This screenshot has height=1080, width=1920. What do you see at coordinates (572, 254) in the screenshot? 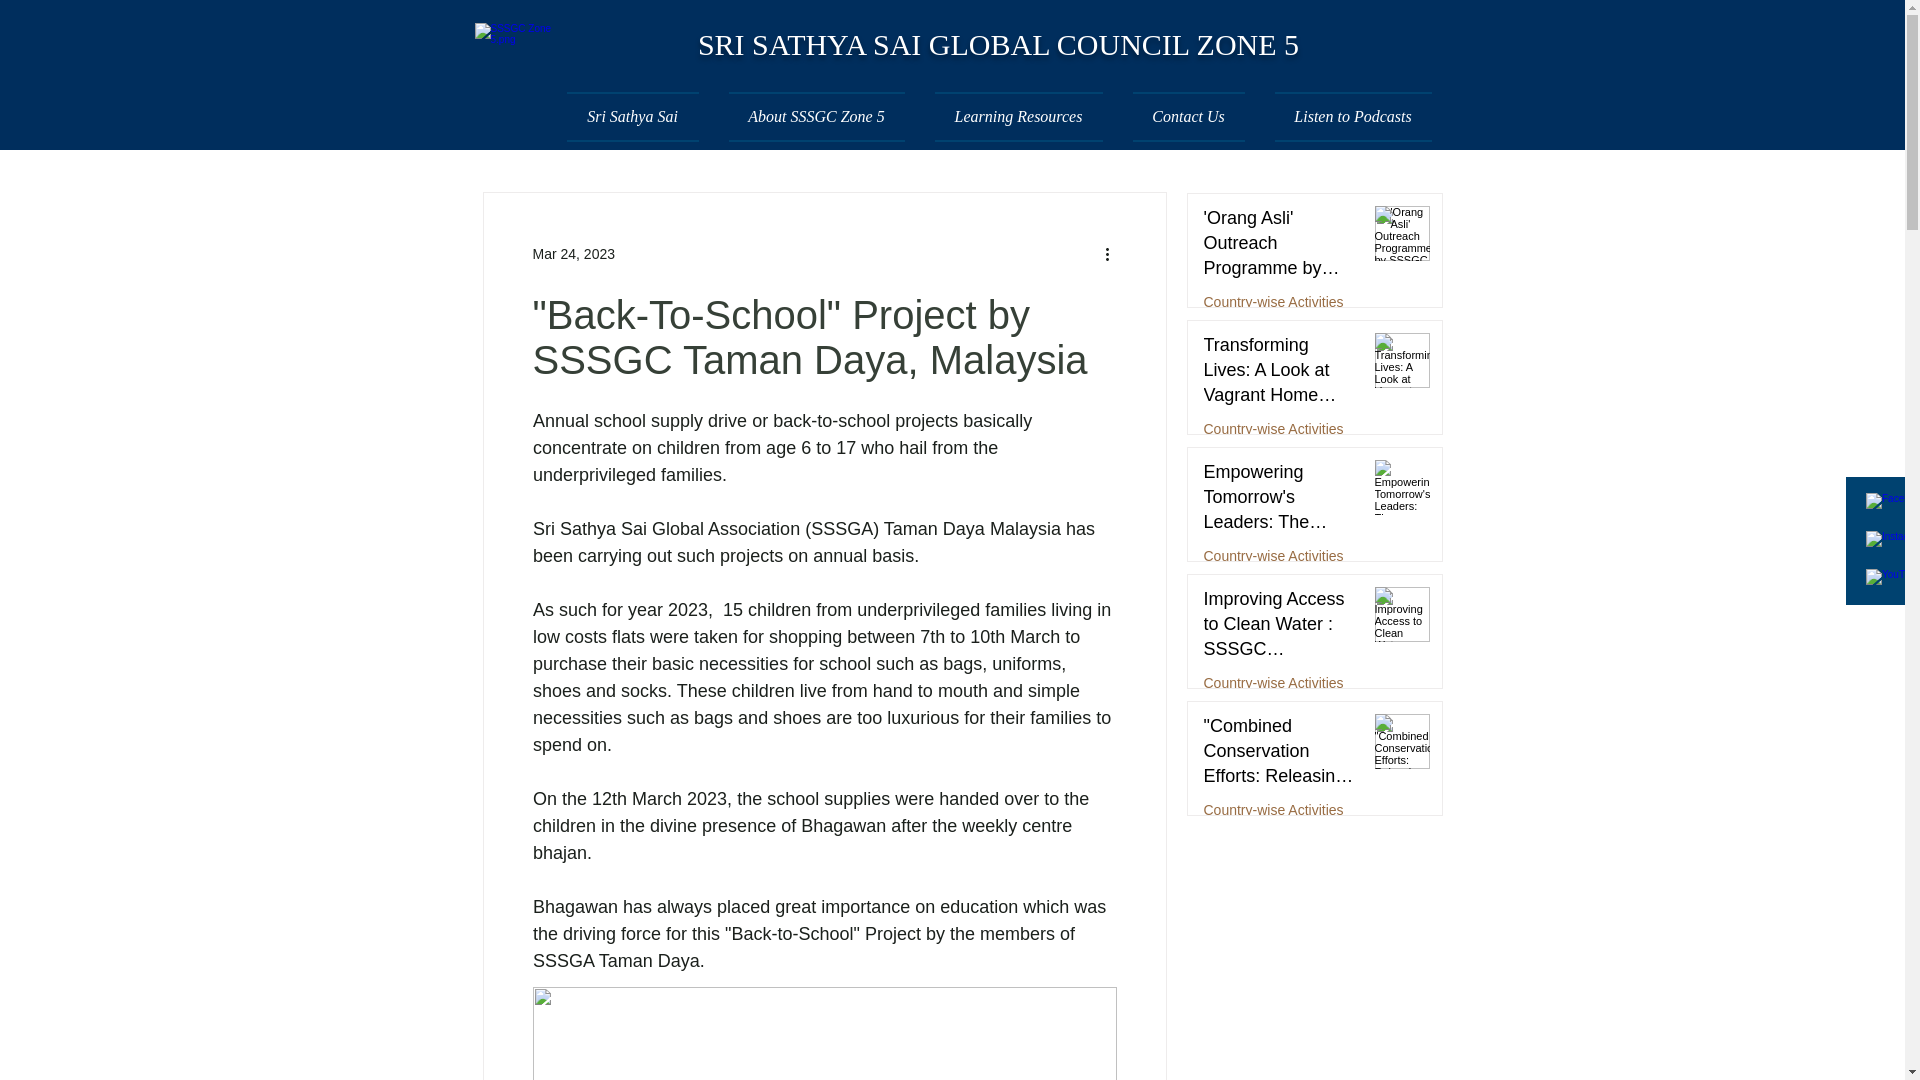
I see `Mar 24, 2023` at bounding box center [572, 254].